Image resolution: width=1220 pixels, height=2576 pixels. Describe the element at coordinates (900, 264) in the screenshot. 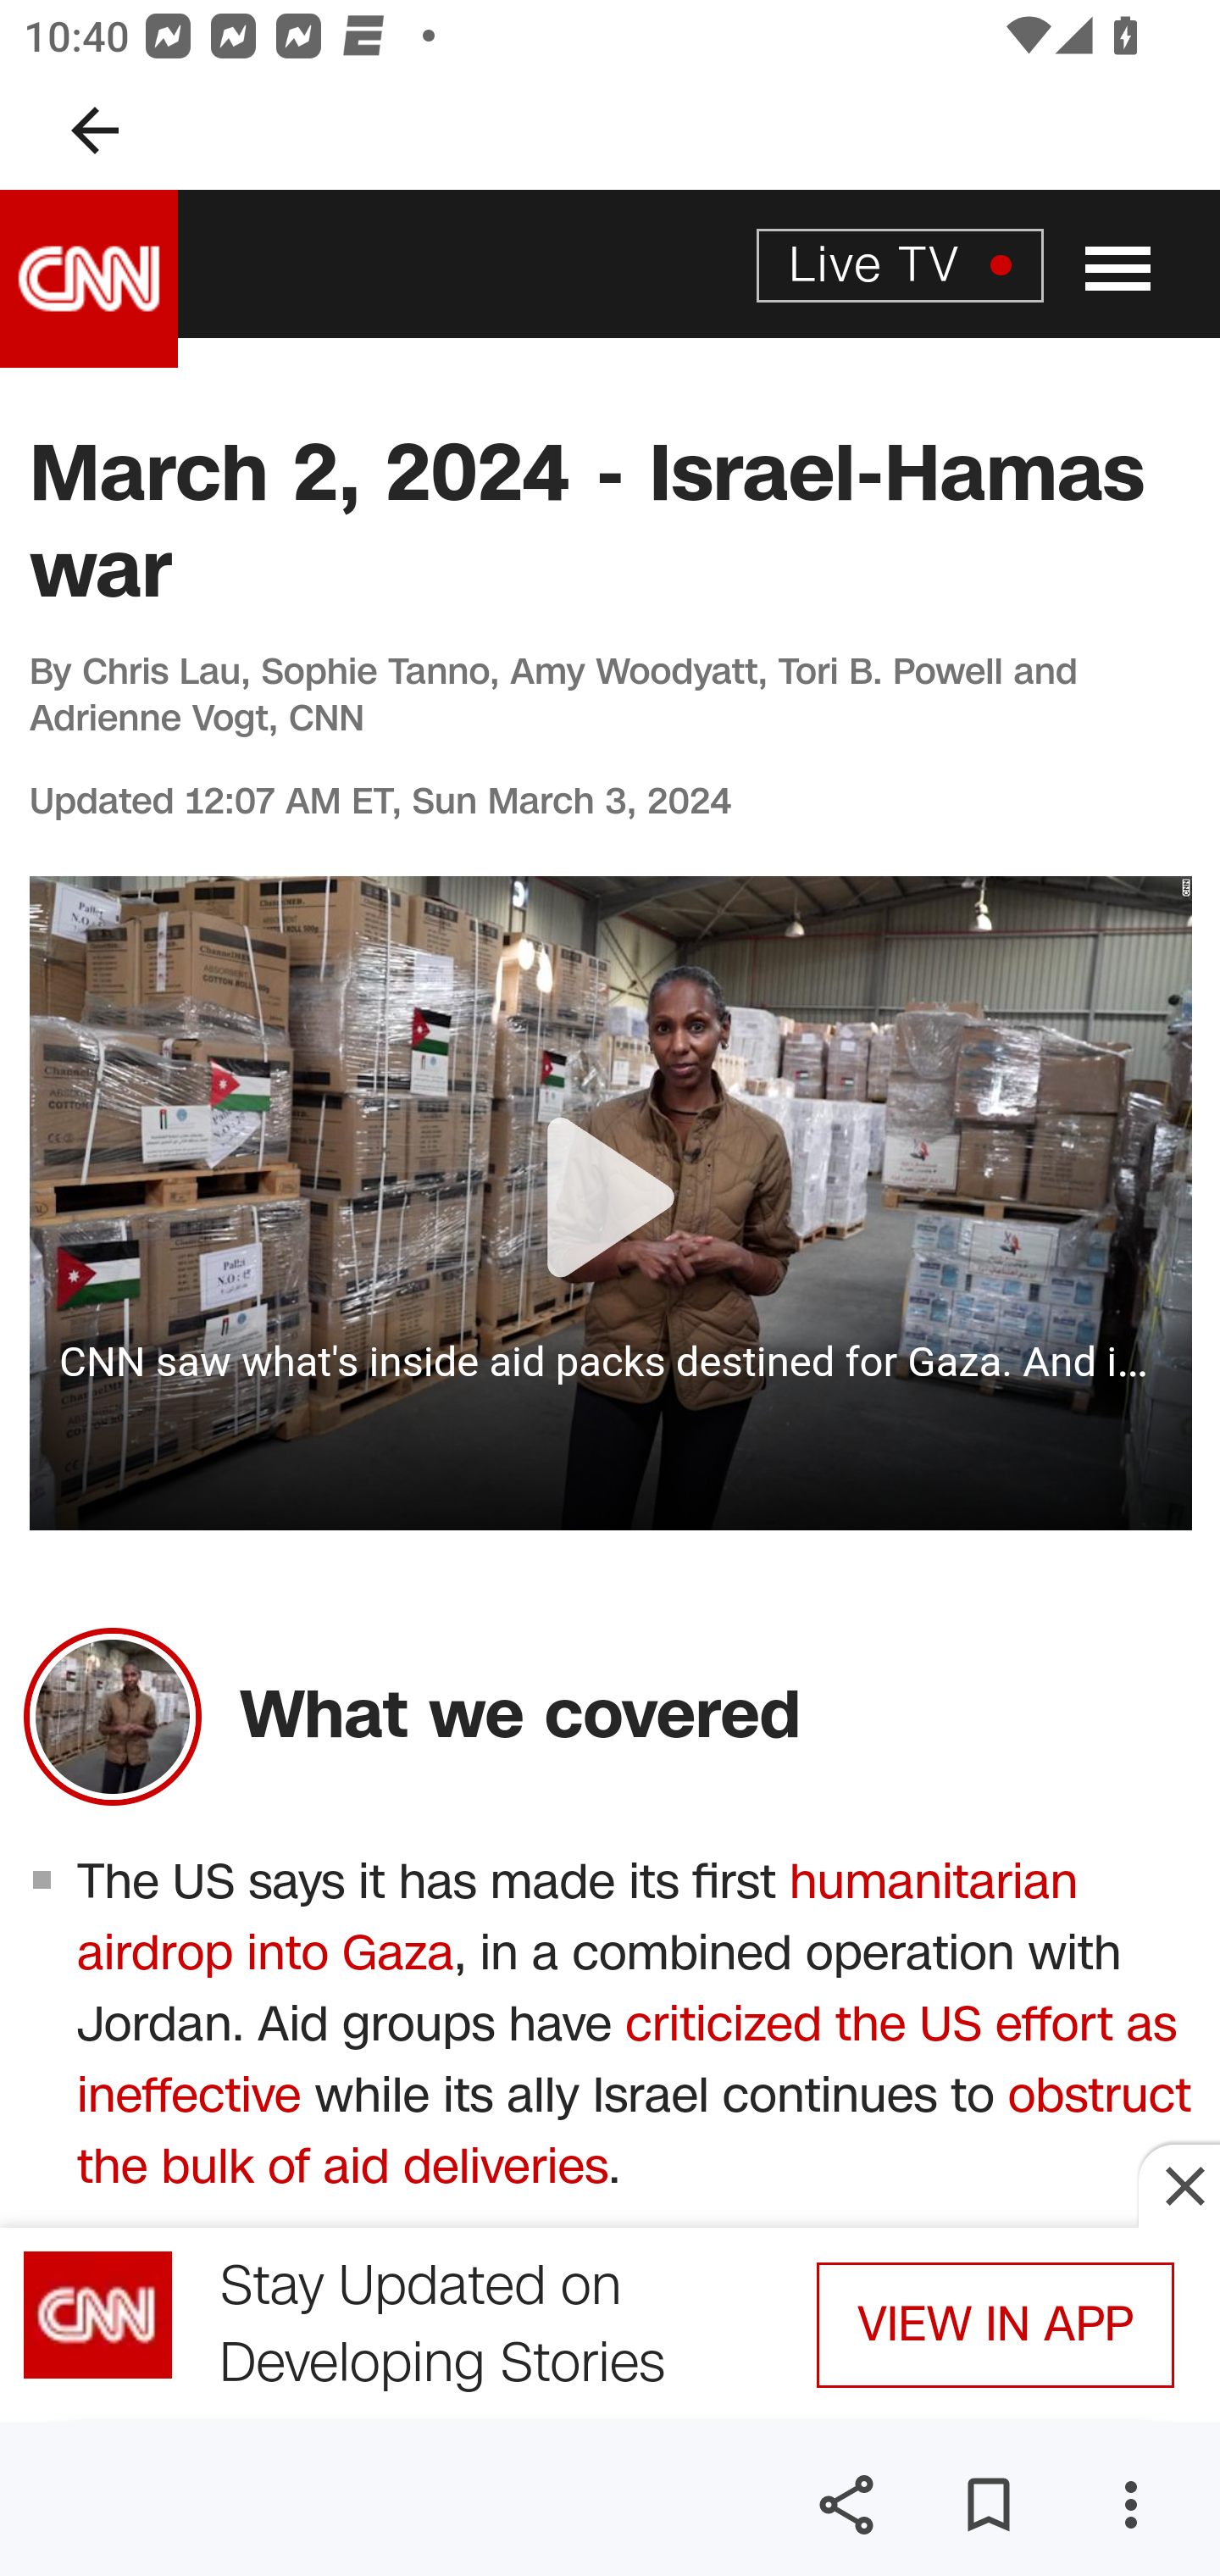

I see `Live TV ` at that location.